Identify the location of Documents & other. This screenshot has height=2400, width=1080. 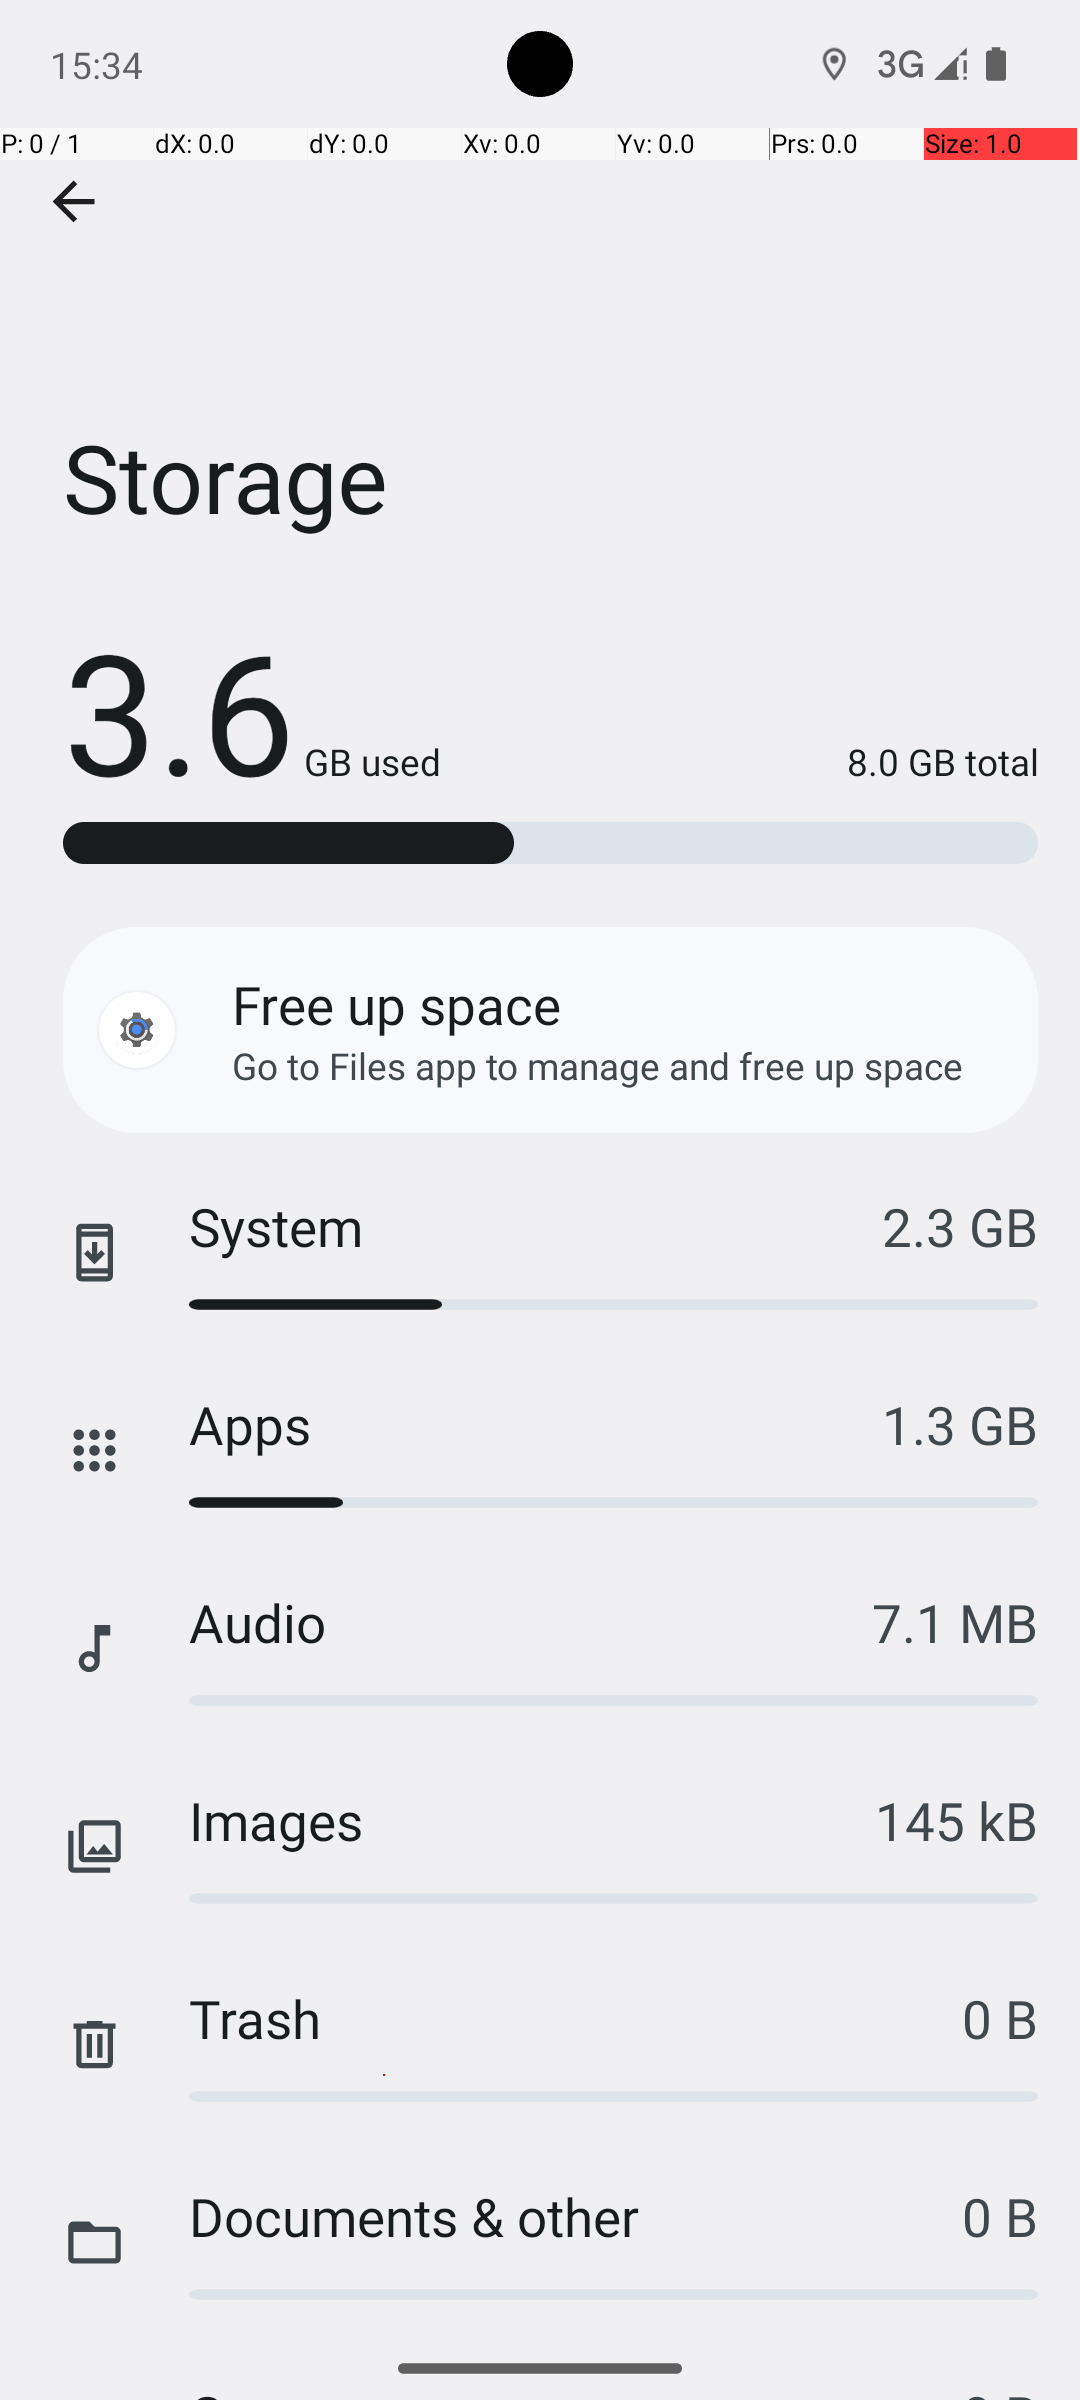
(576, 2216).